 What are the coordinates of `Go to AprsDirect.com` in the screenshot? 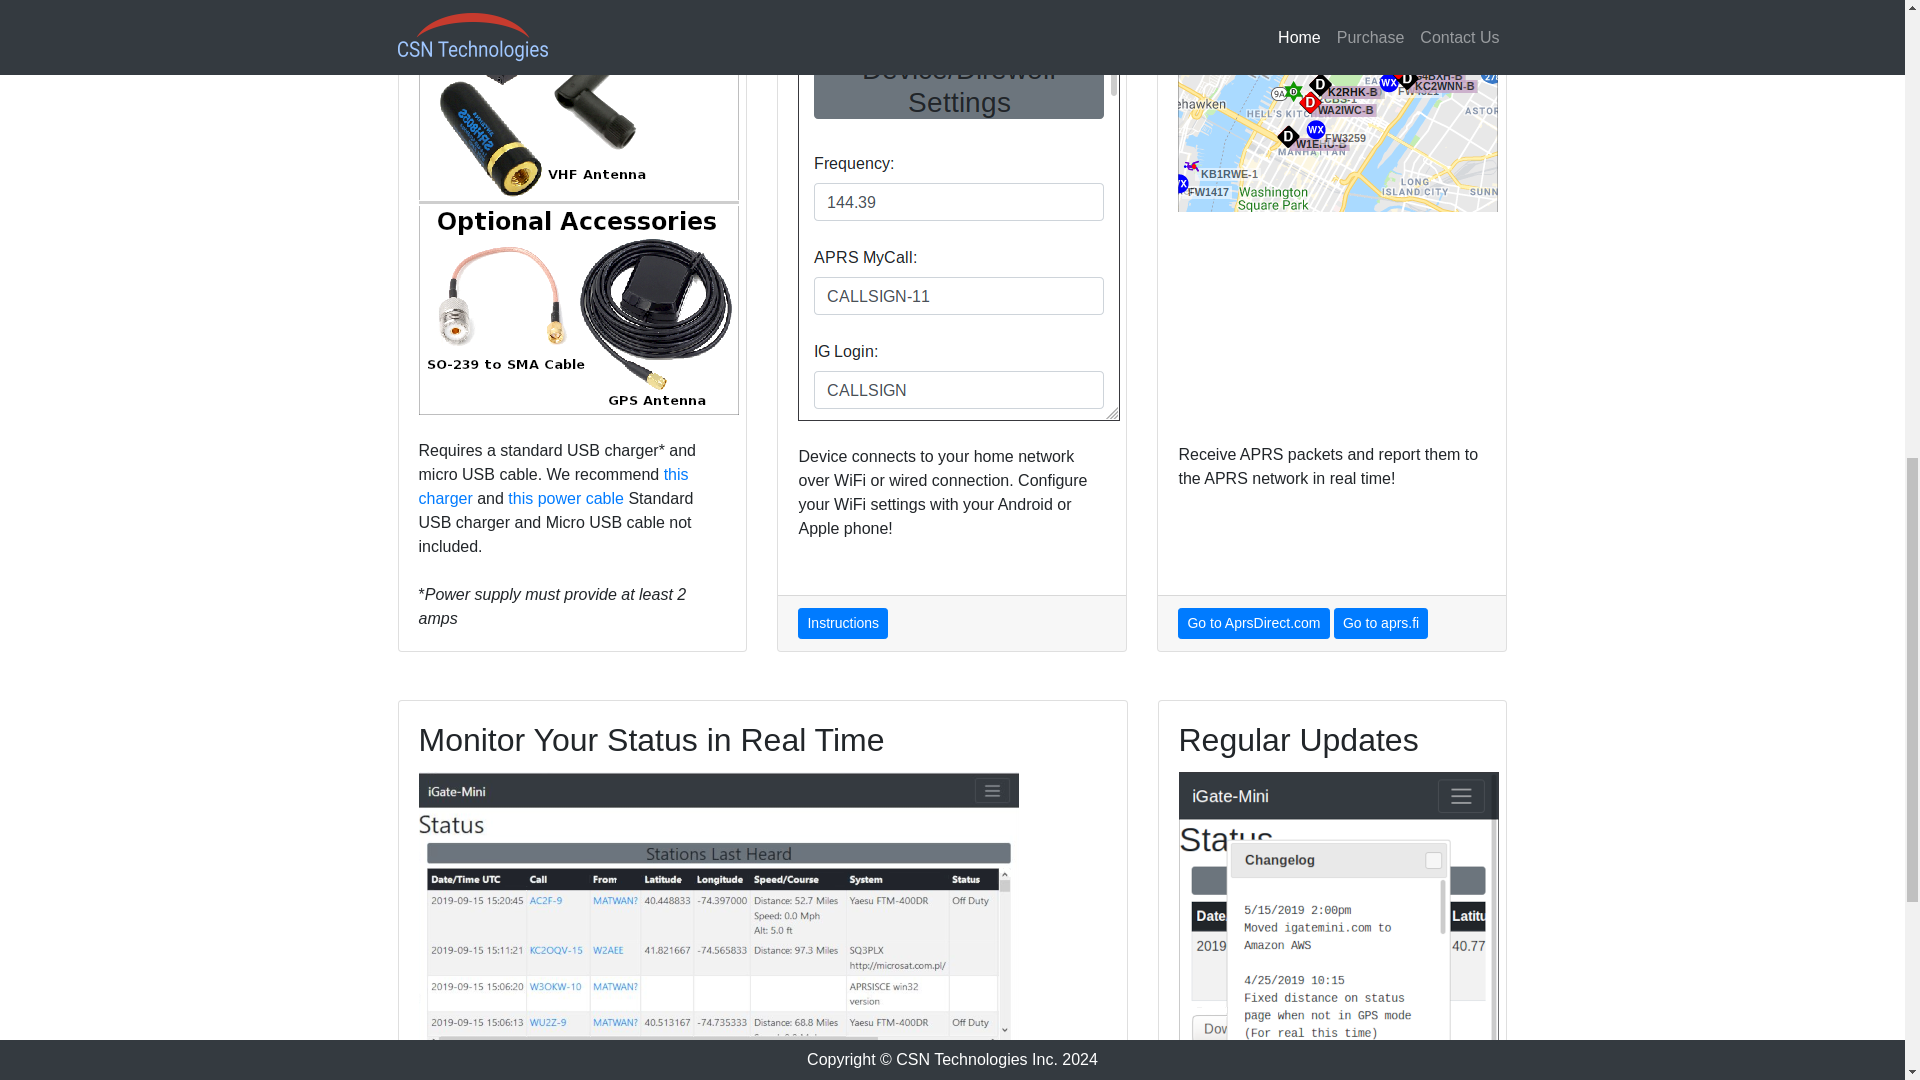 It's located at (1253, 624).